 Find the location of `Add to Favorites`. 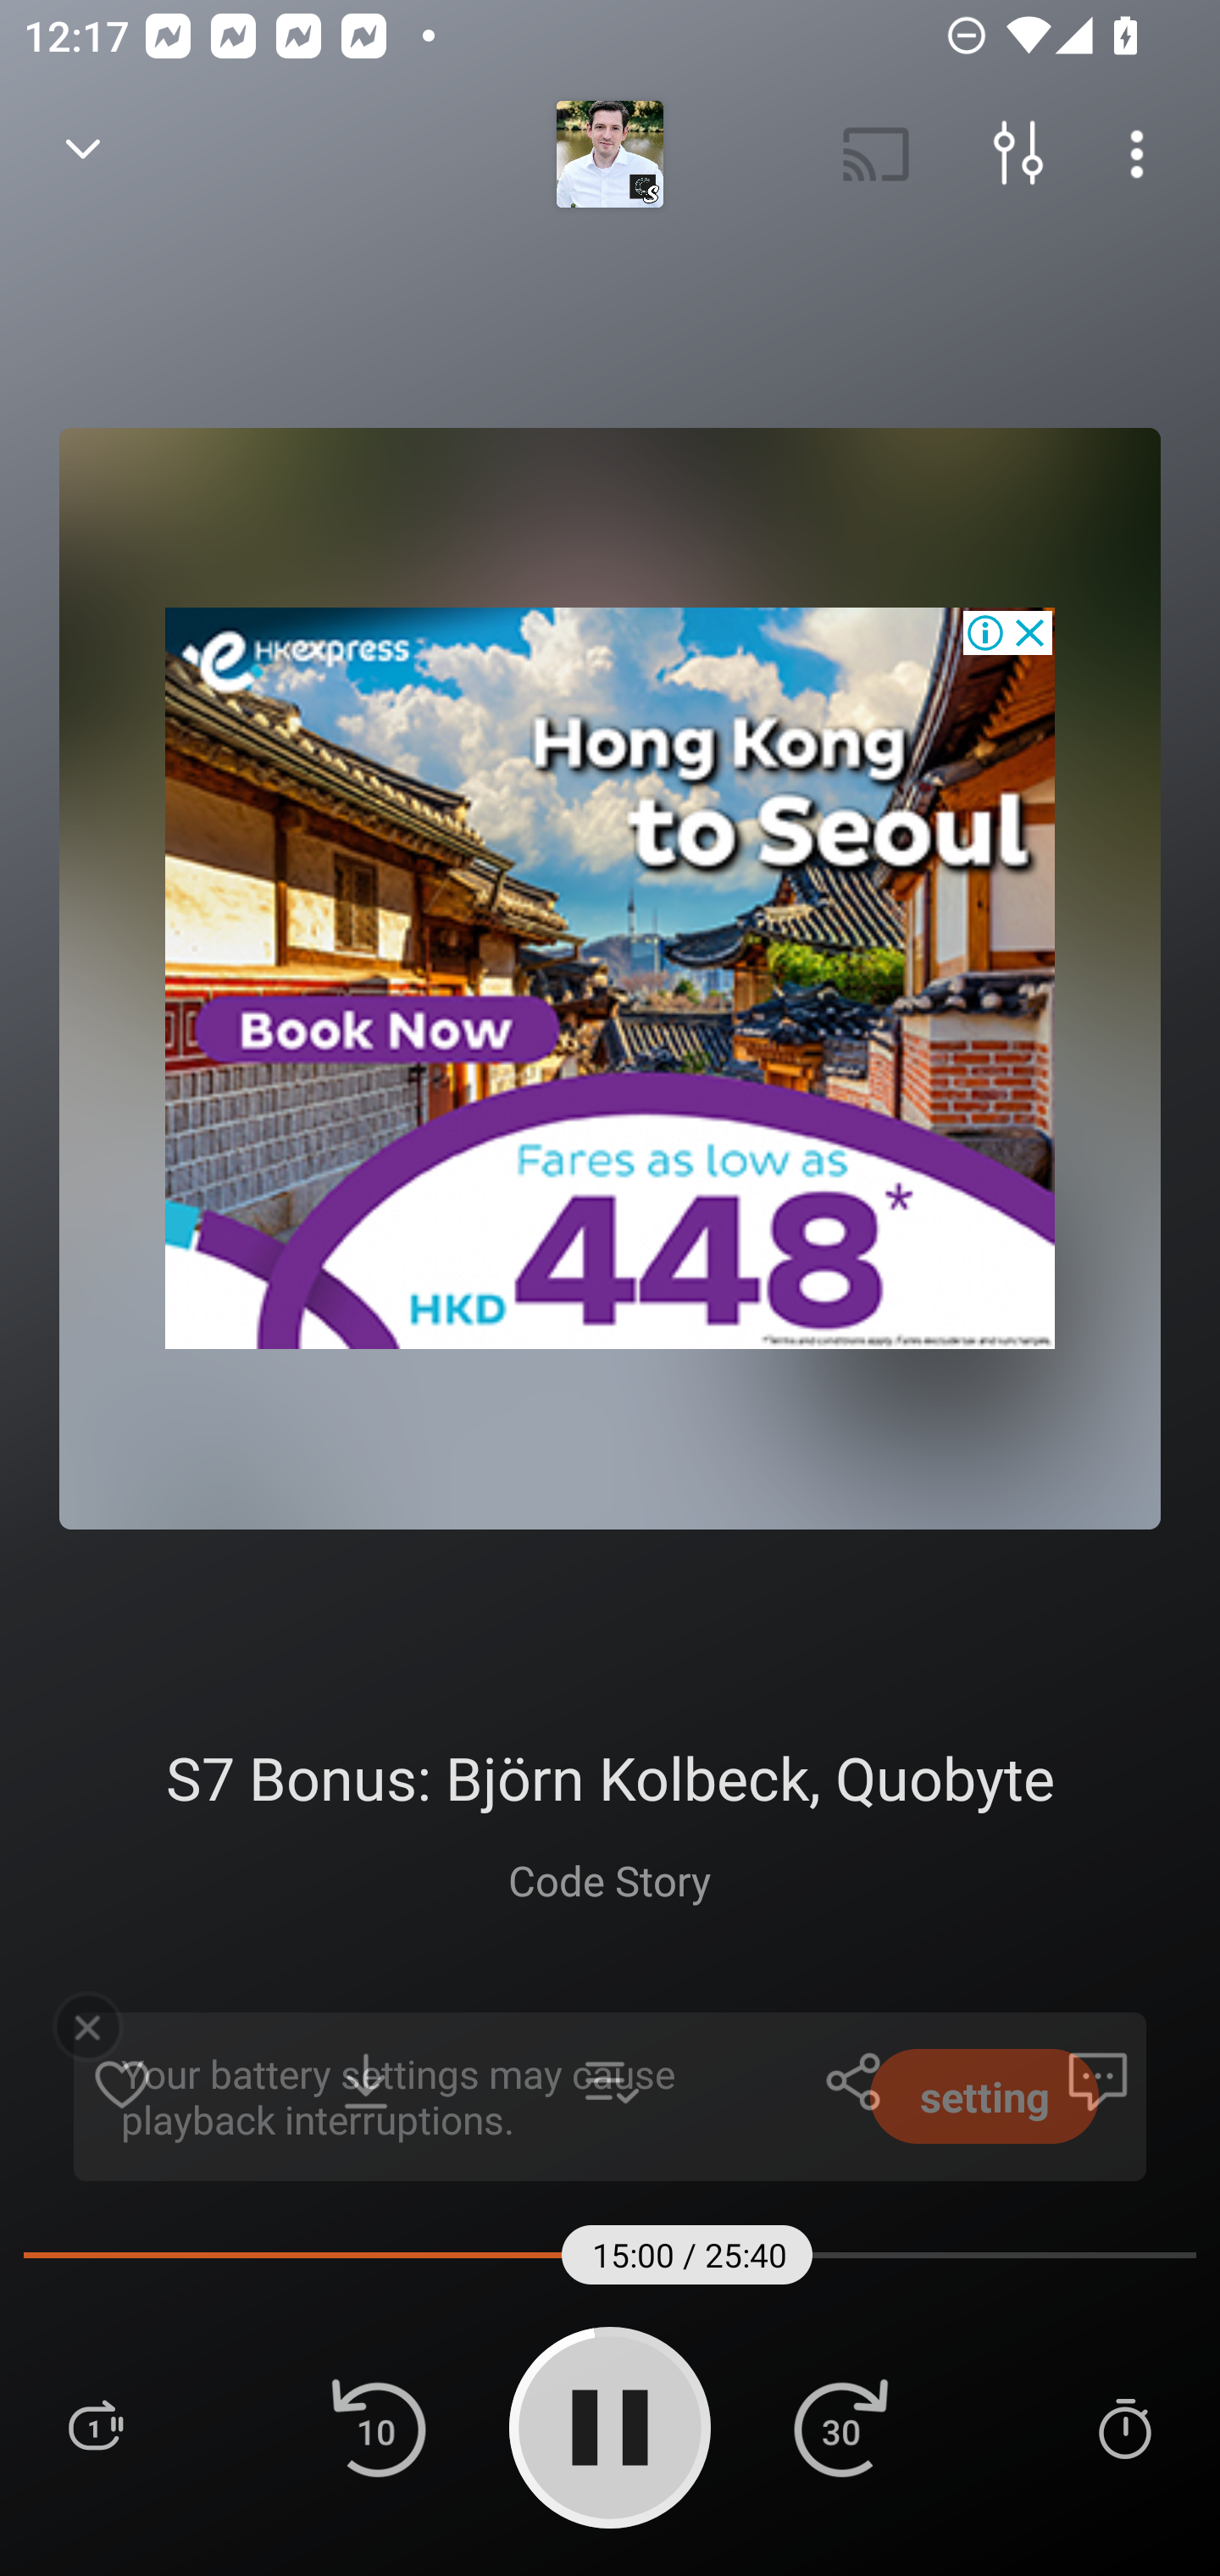

Add to Favorites is located at coordinates (122, 2081).